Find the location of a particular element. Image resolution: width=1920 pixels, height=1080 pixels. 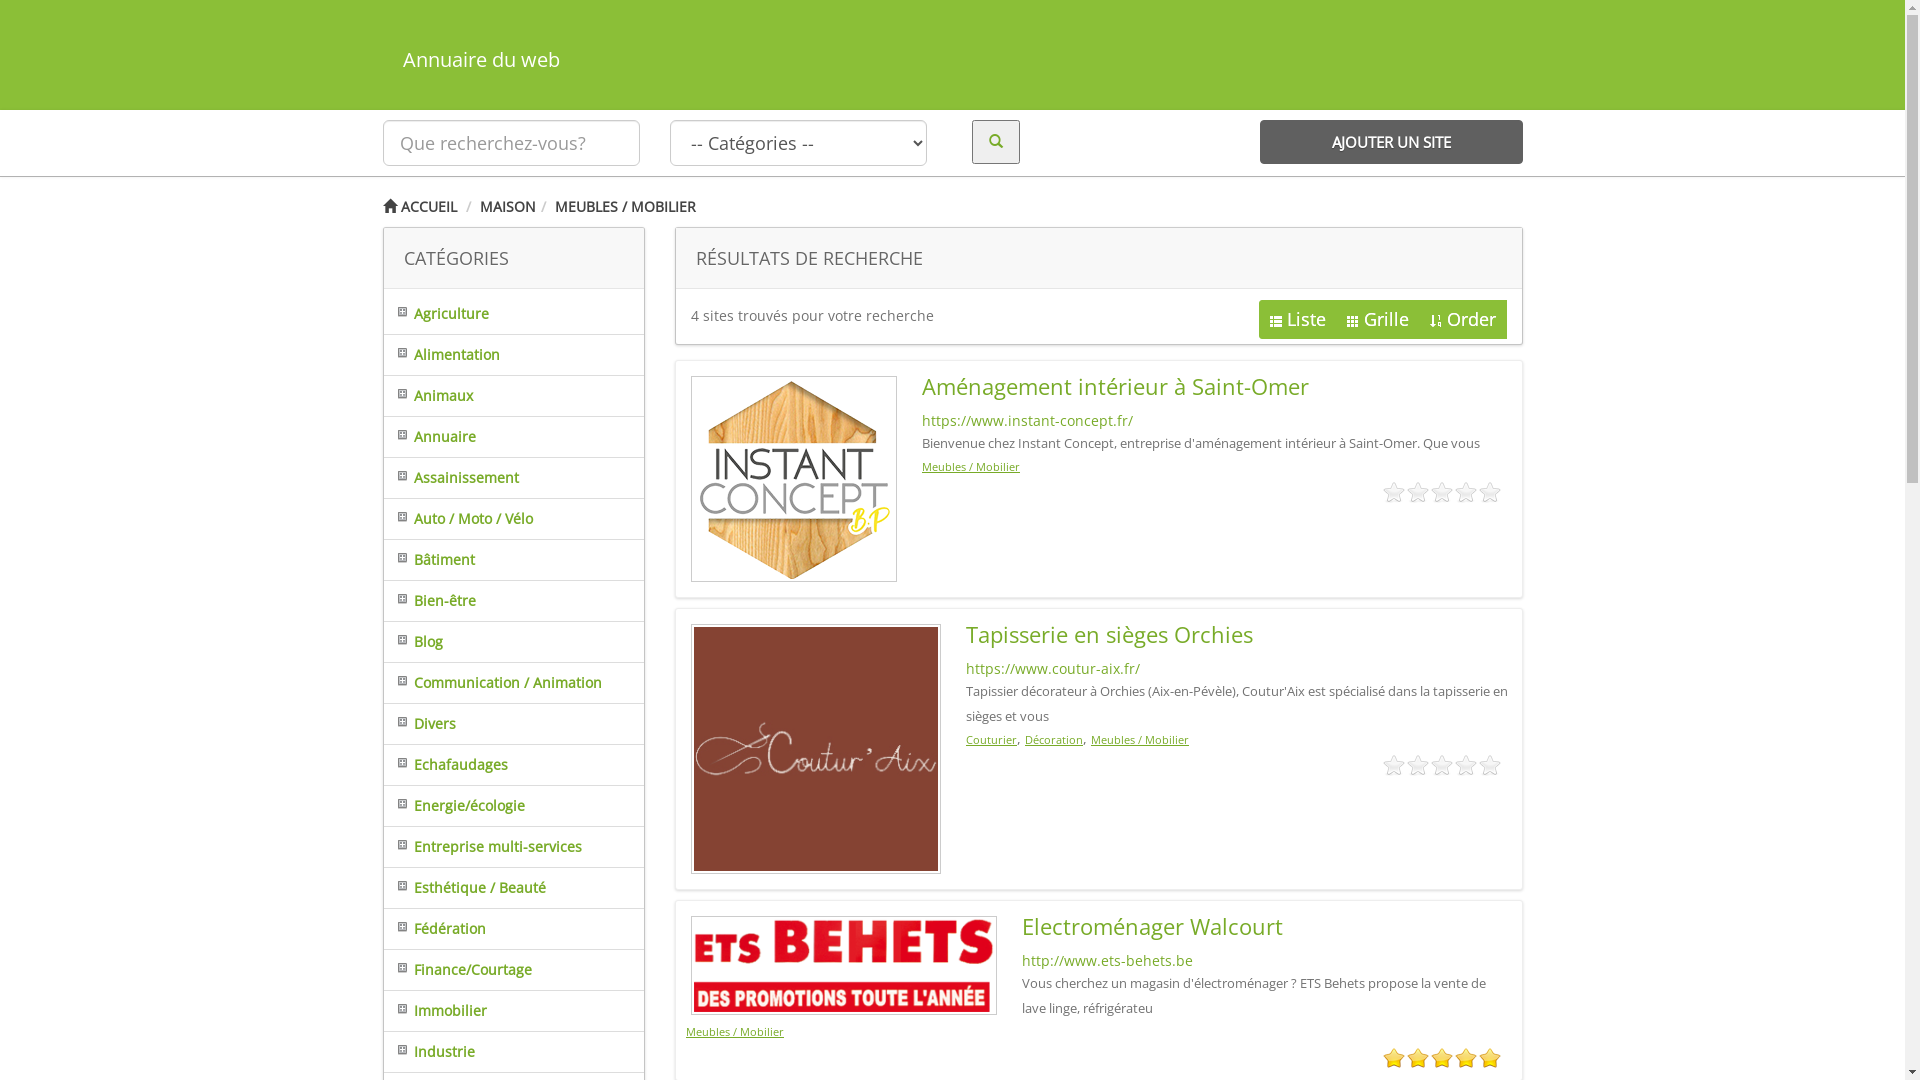

gorgeous is located at coordinates (1490, 1058).